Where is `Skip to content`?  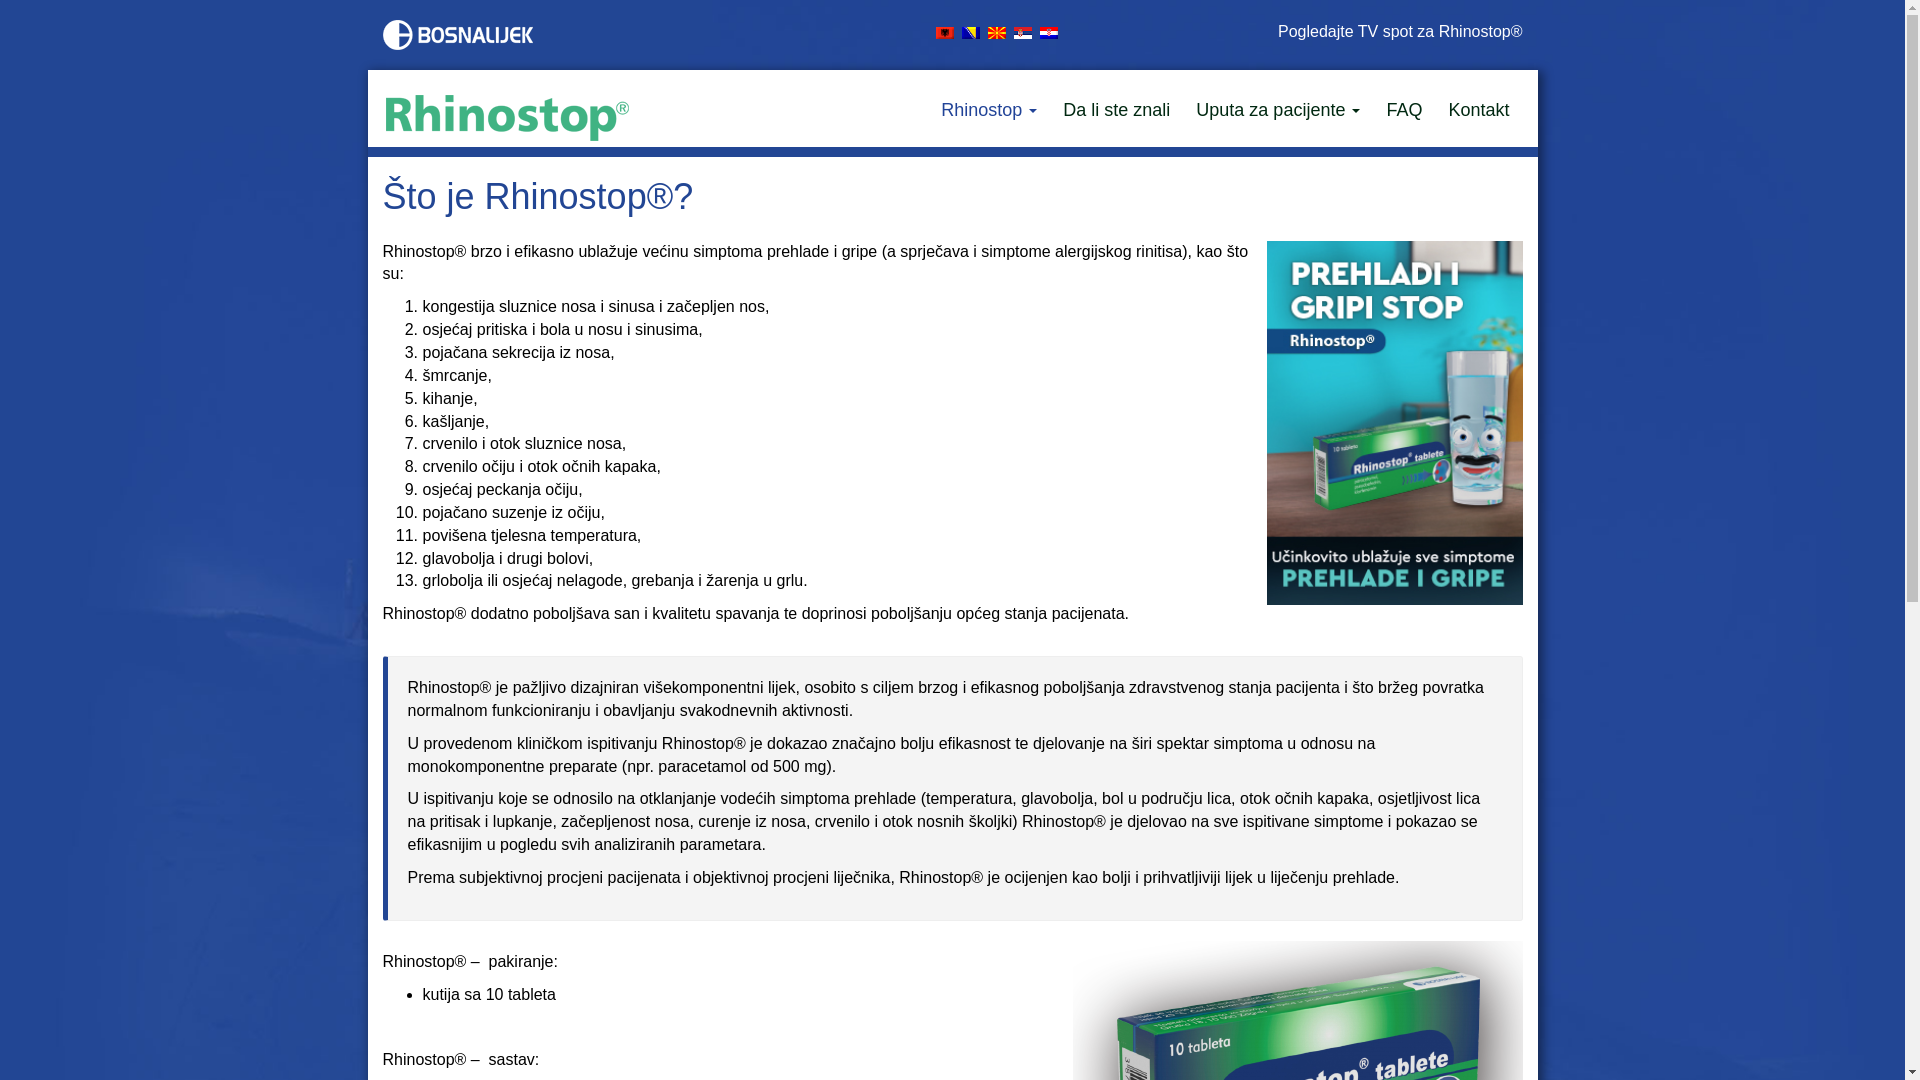
Skip to content is located at coordinates (0, 0).